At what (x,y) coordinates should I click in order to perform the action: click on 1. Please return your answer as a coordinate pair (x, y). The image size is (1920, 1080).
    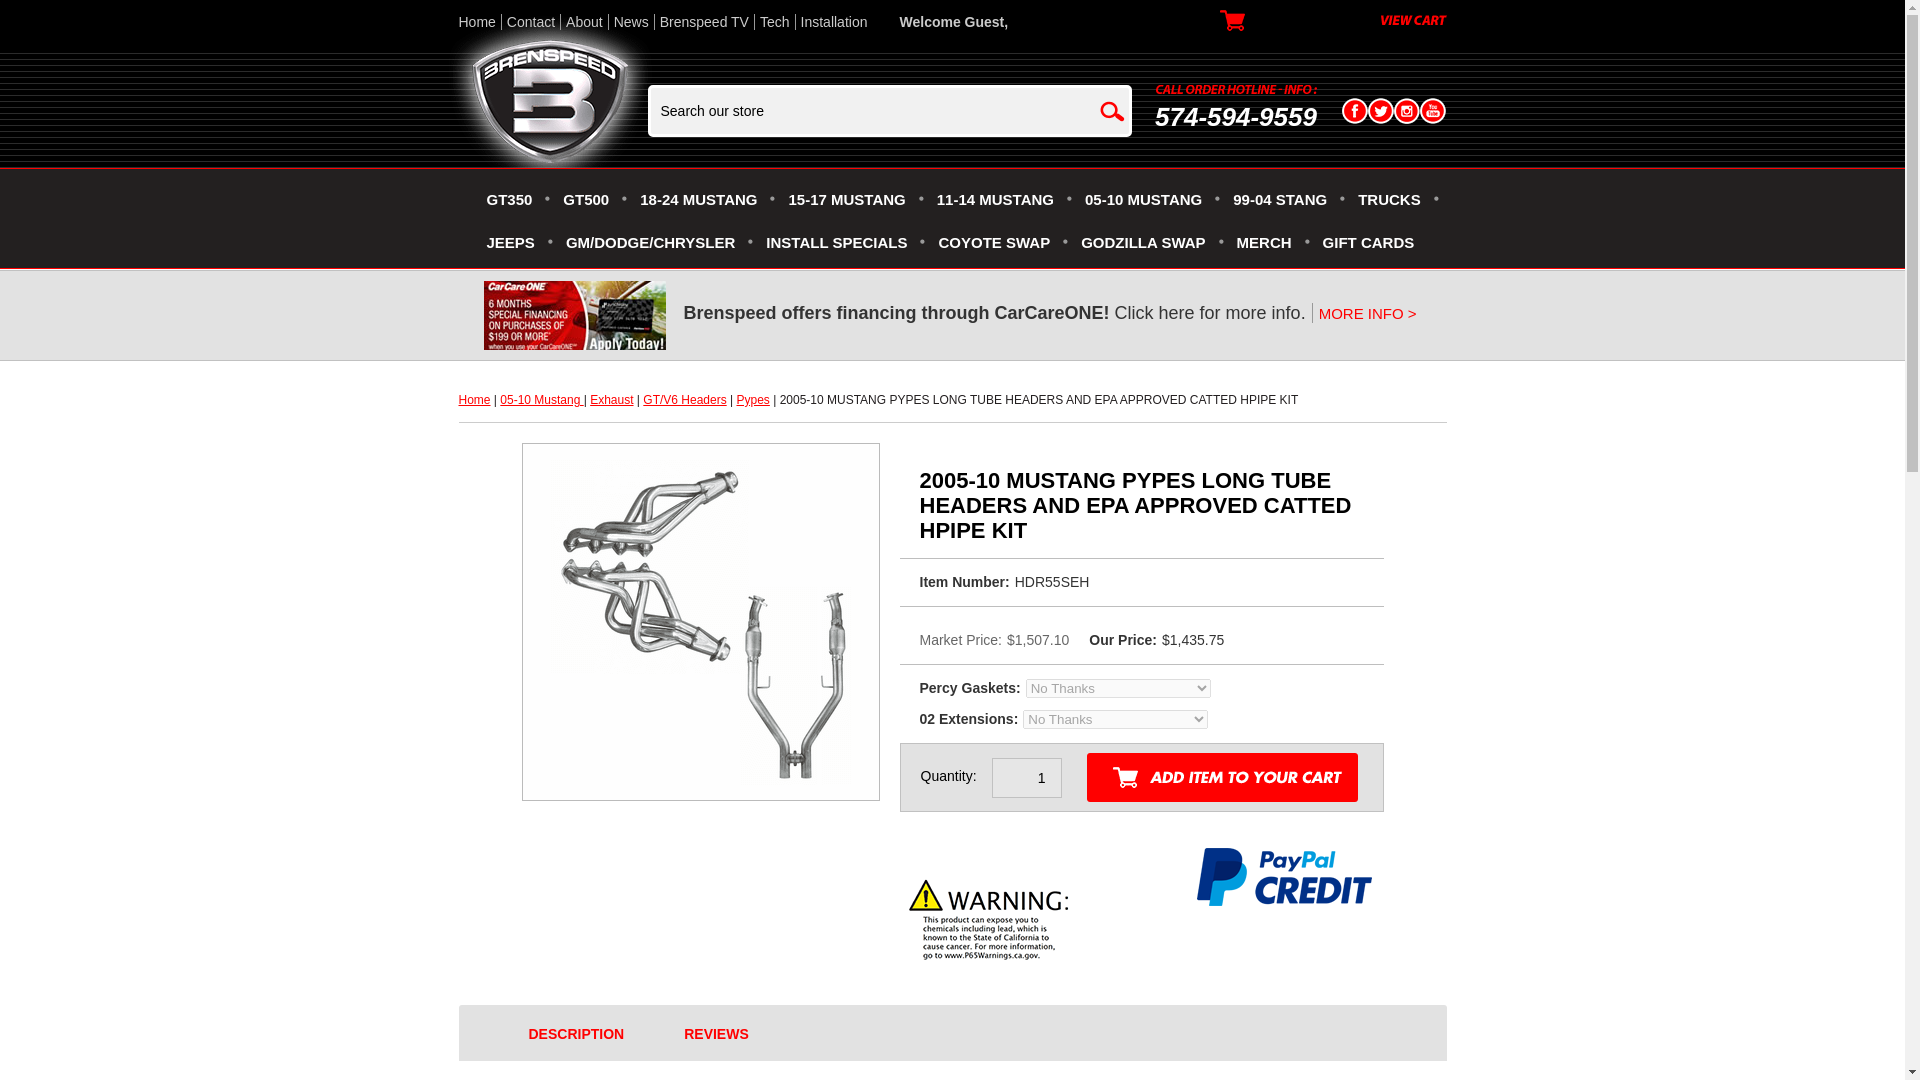
    Looking at the image, I should click on (1026, 778).